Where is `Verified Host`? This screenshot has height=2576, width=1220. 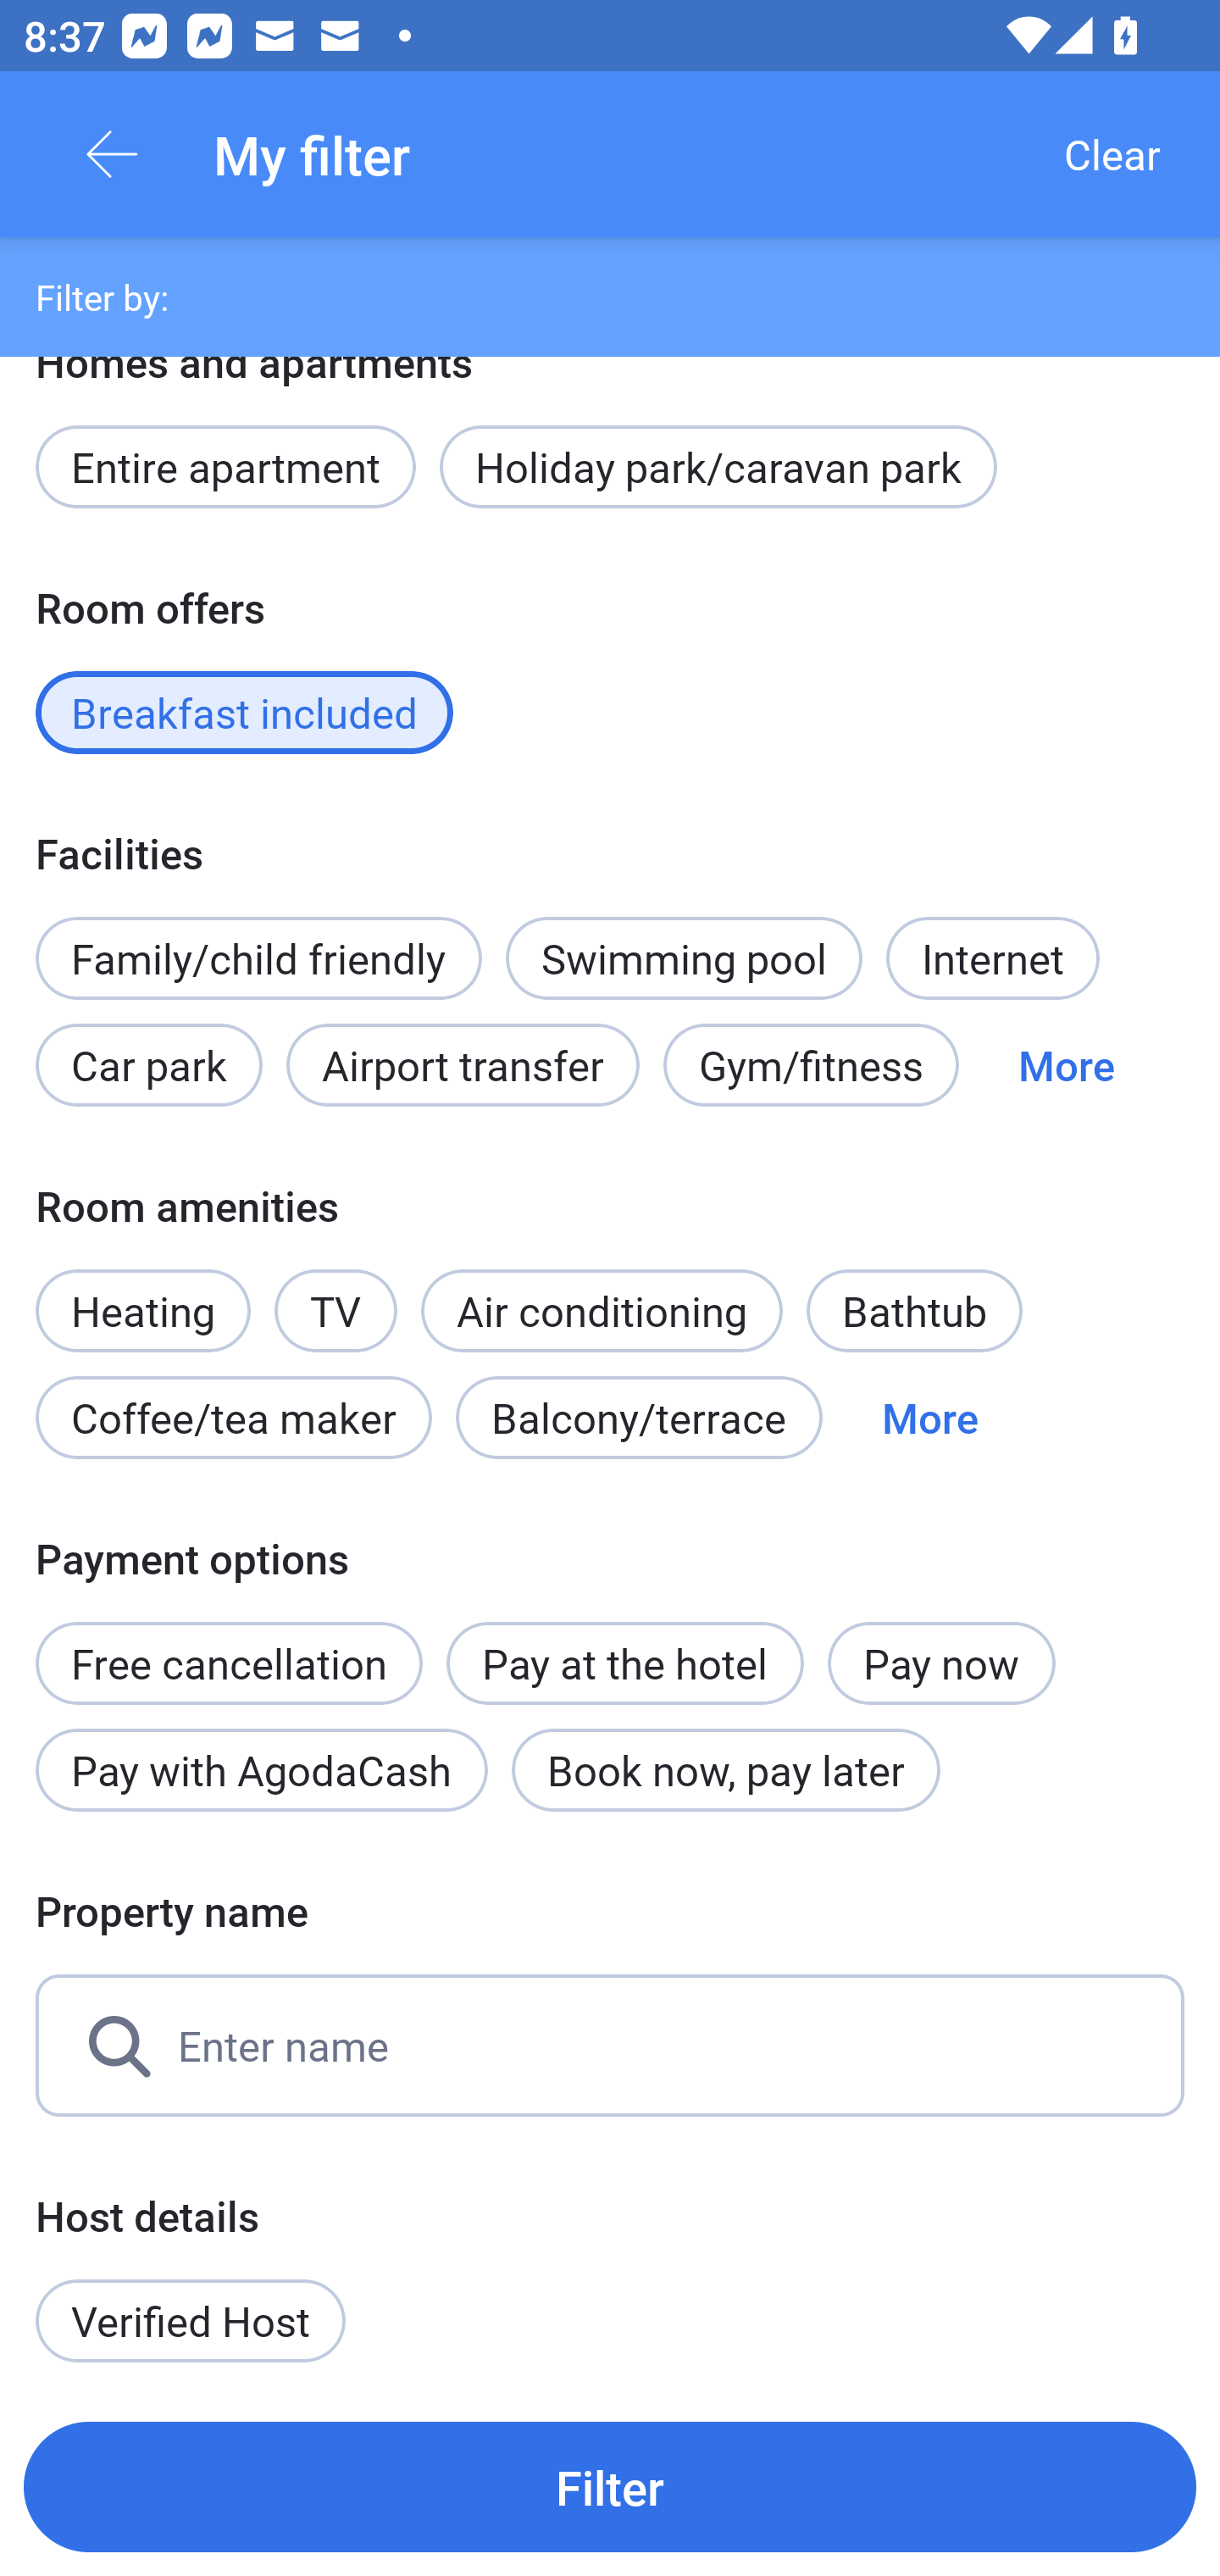 Verified Host is located at coordinates (190, 2320).